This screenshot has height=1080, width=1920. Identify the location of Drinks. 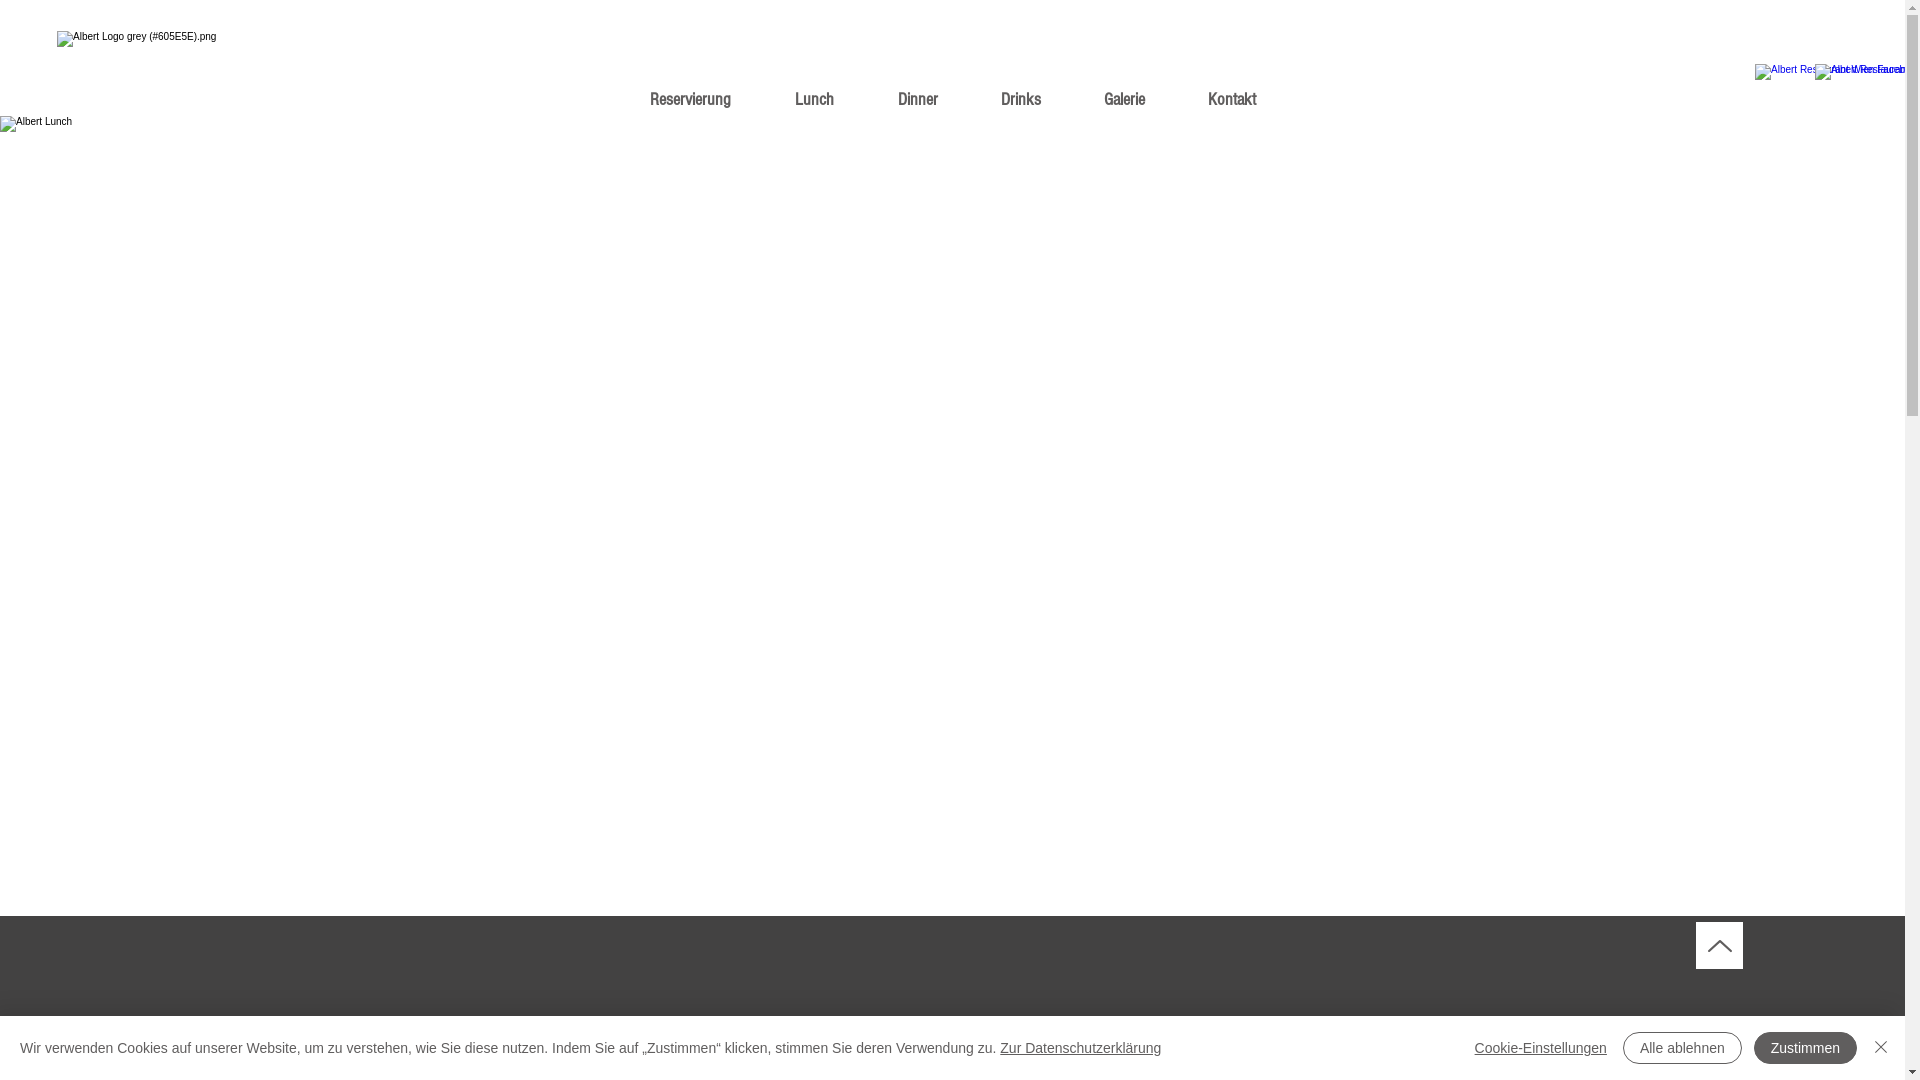
(1020, 100).